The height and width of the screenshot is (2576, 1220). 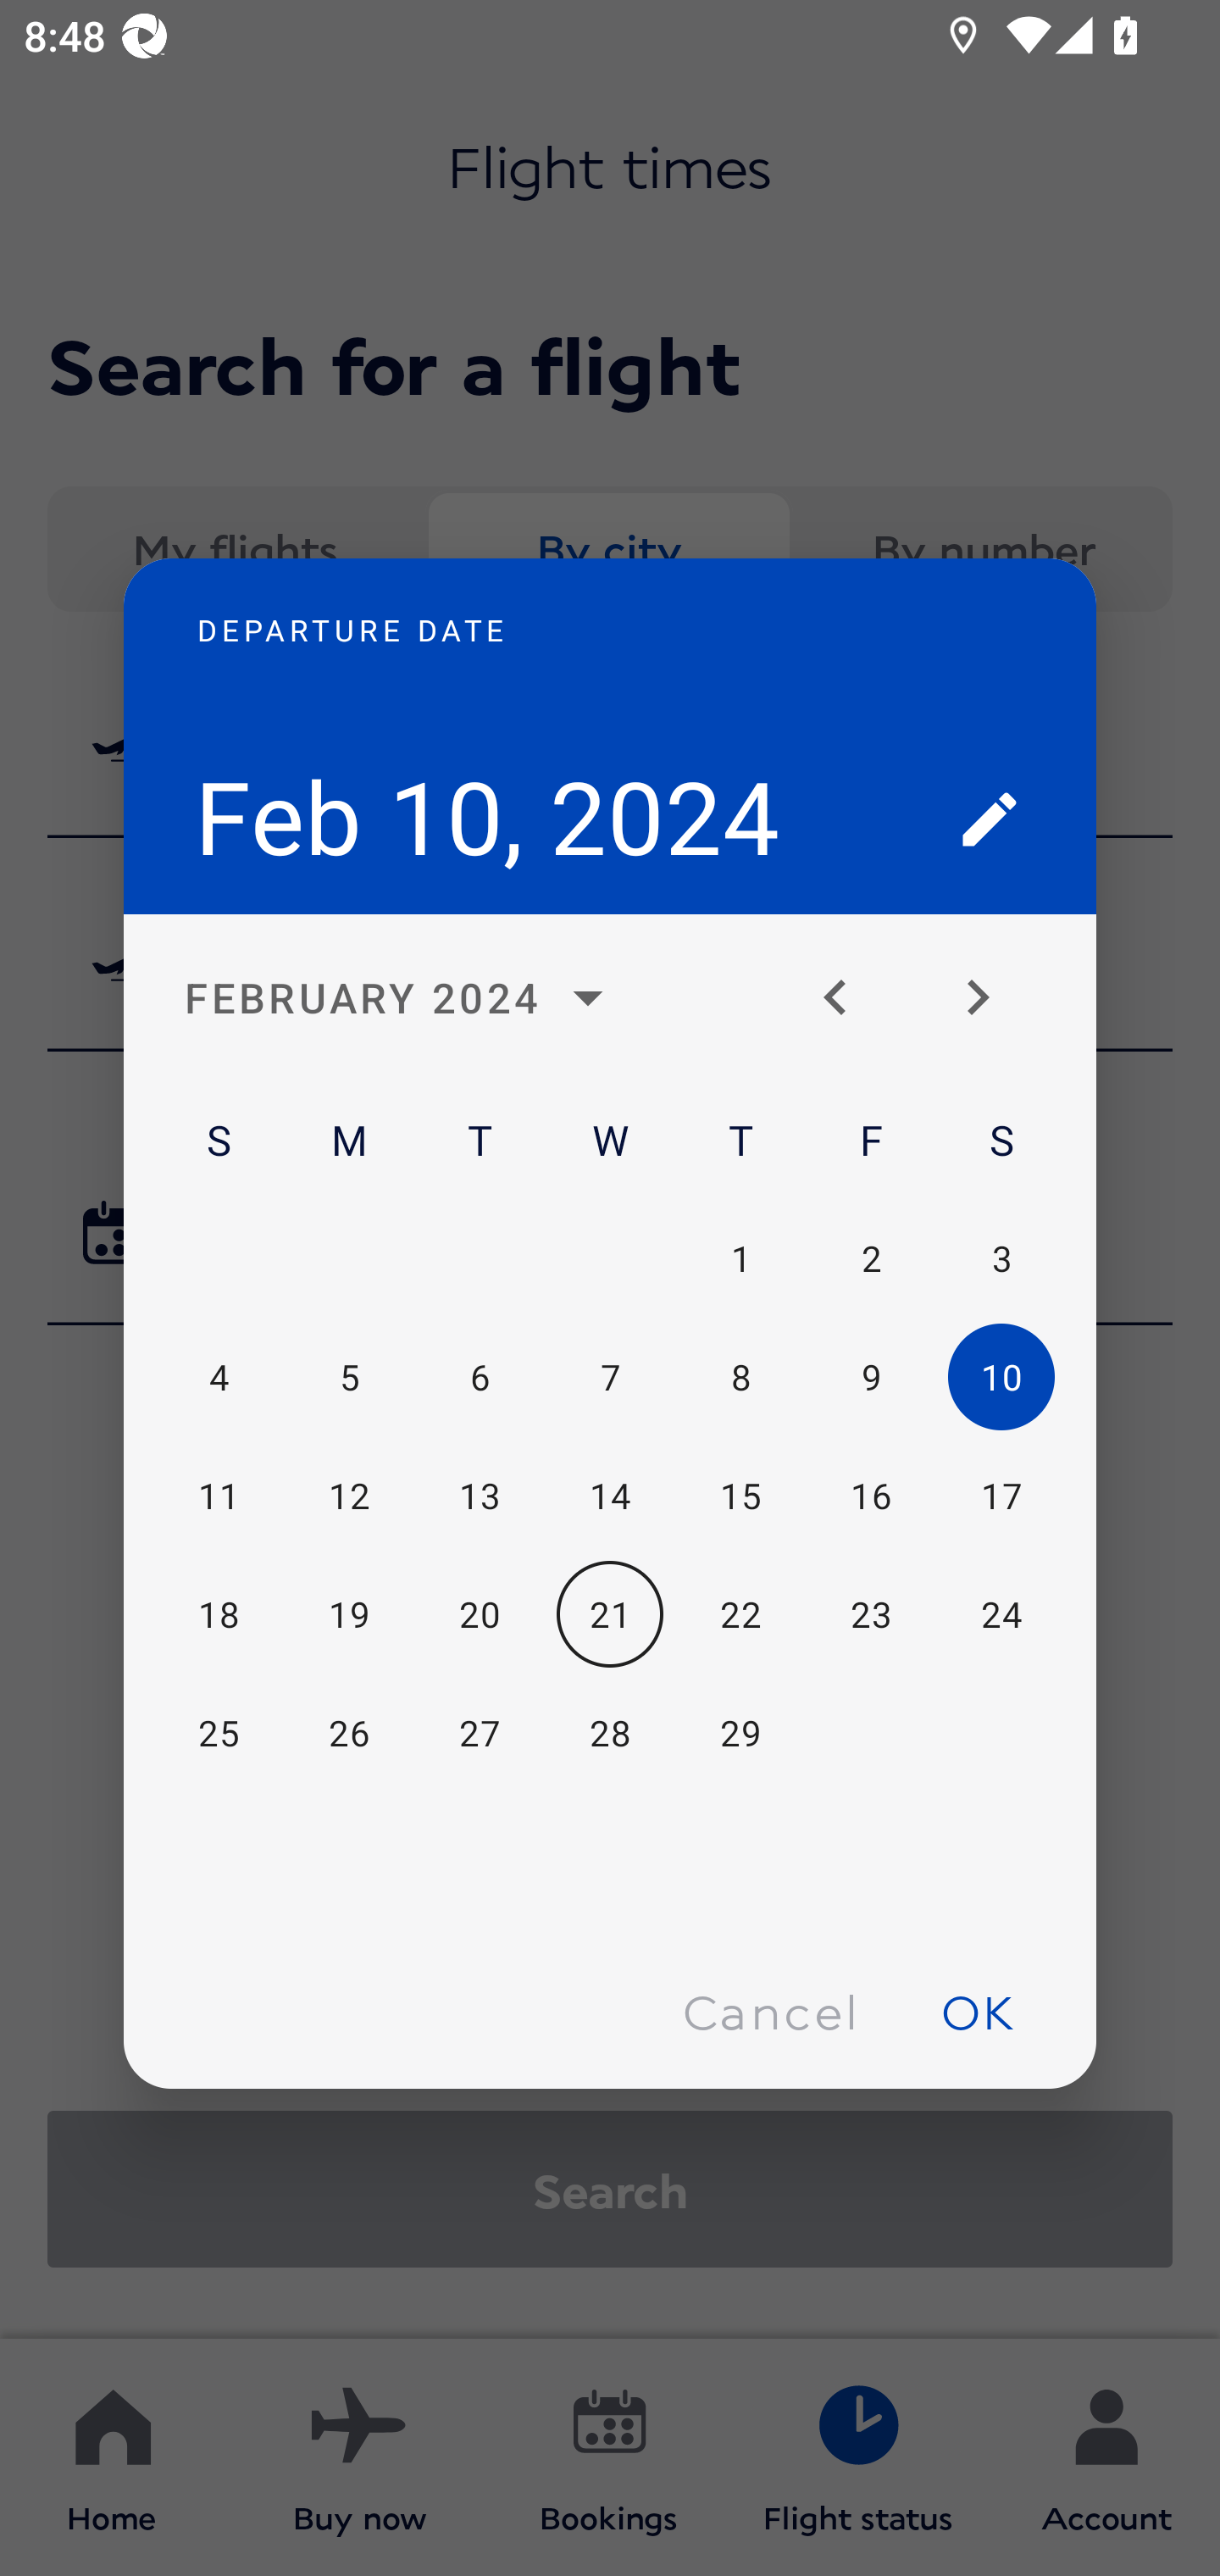 What do you see at coordinates (740, 1734) in the screenshot?
I see `29 Thu, Feb 29` at bounding box center [740, 1734].